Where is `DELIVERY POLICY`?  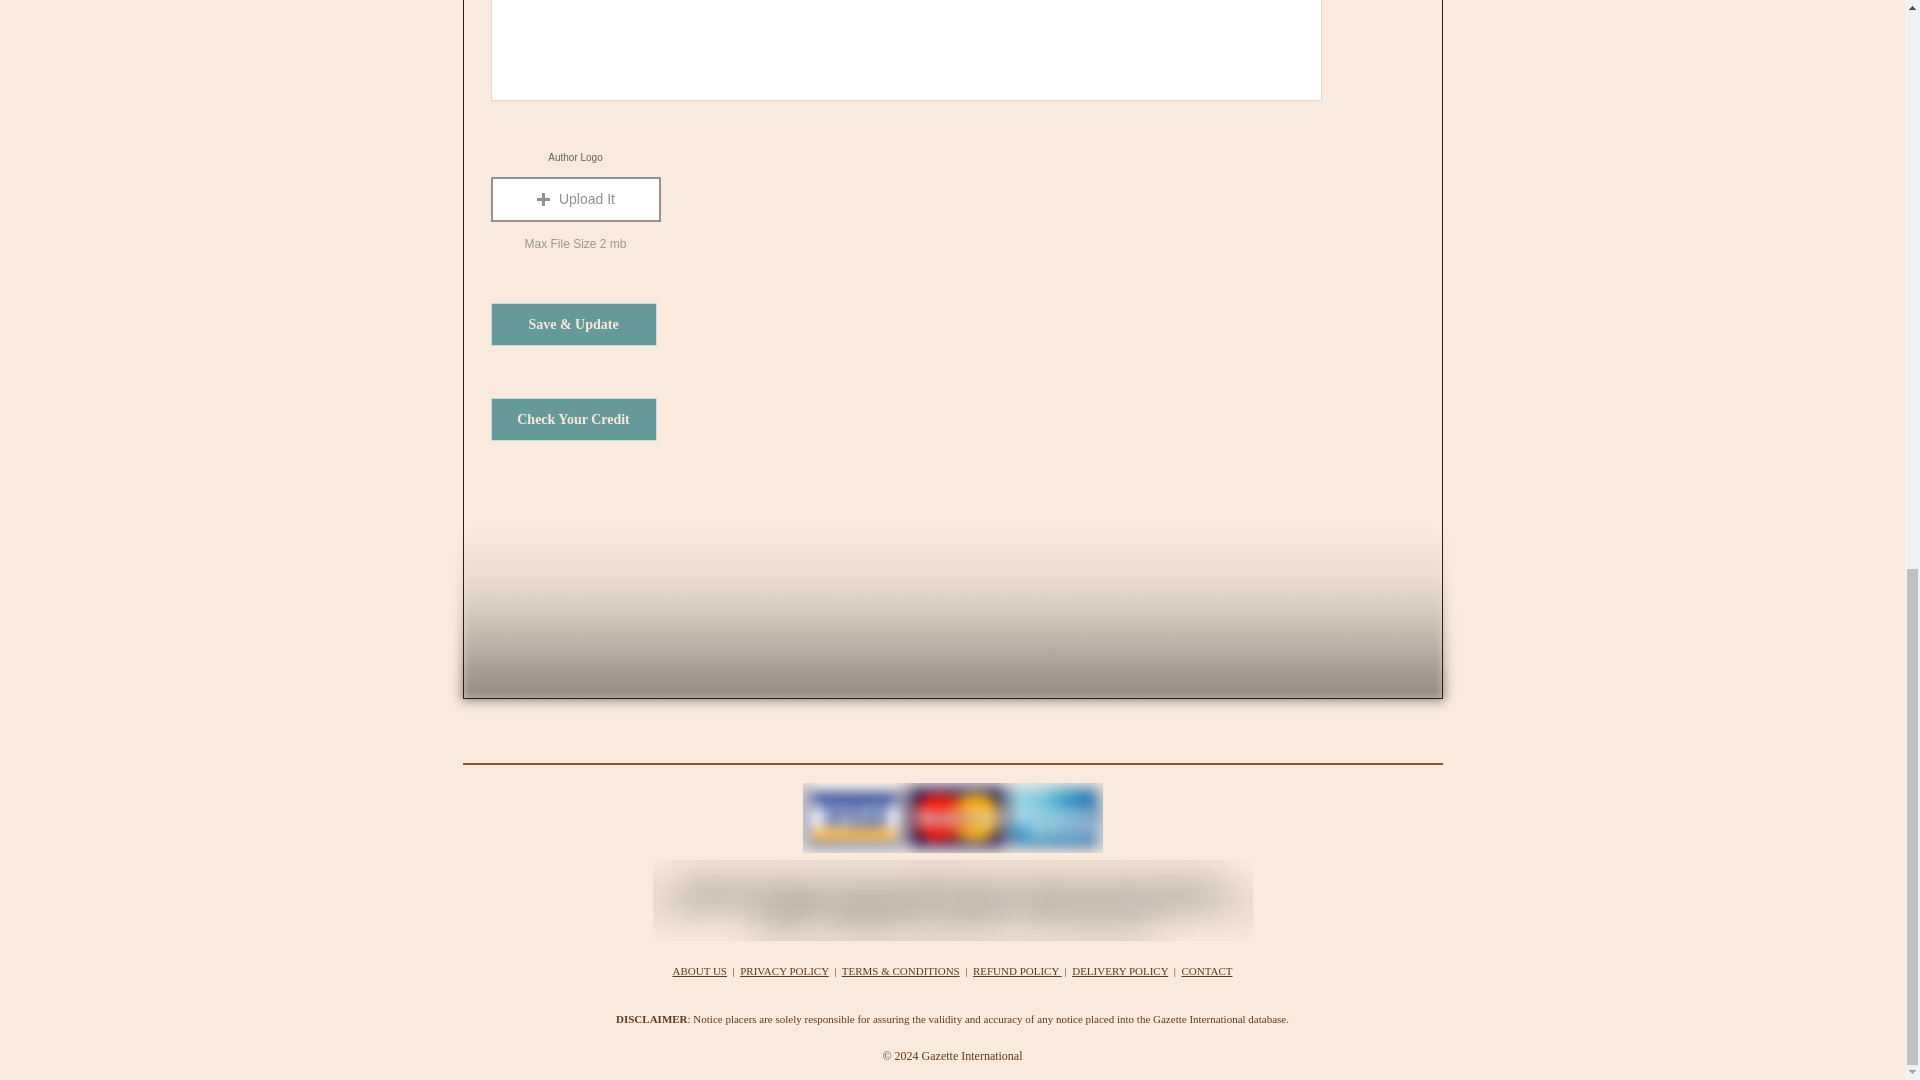 DELIVERY POLICY is located at coordinates (1119, 971).